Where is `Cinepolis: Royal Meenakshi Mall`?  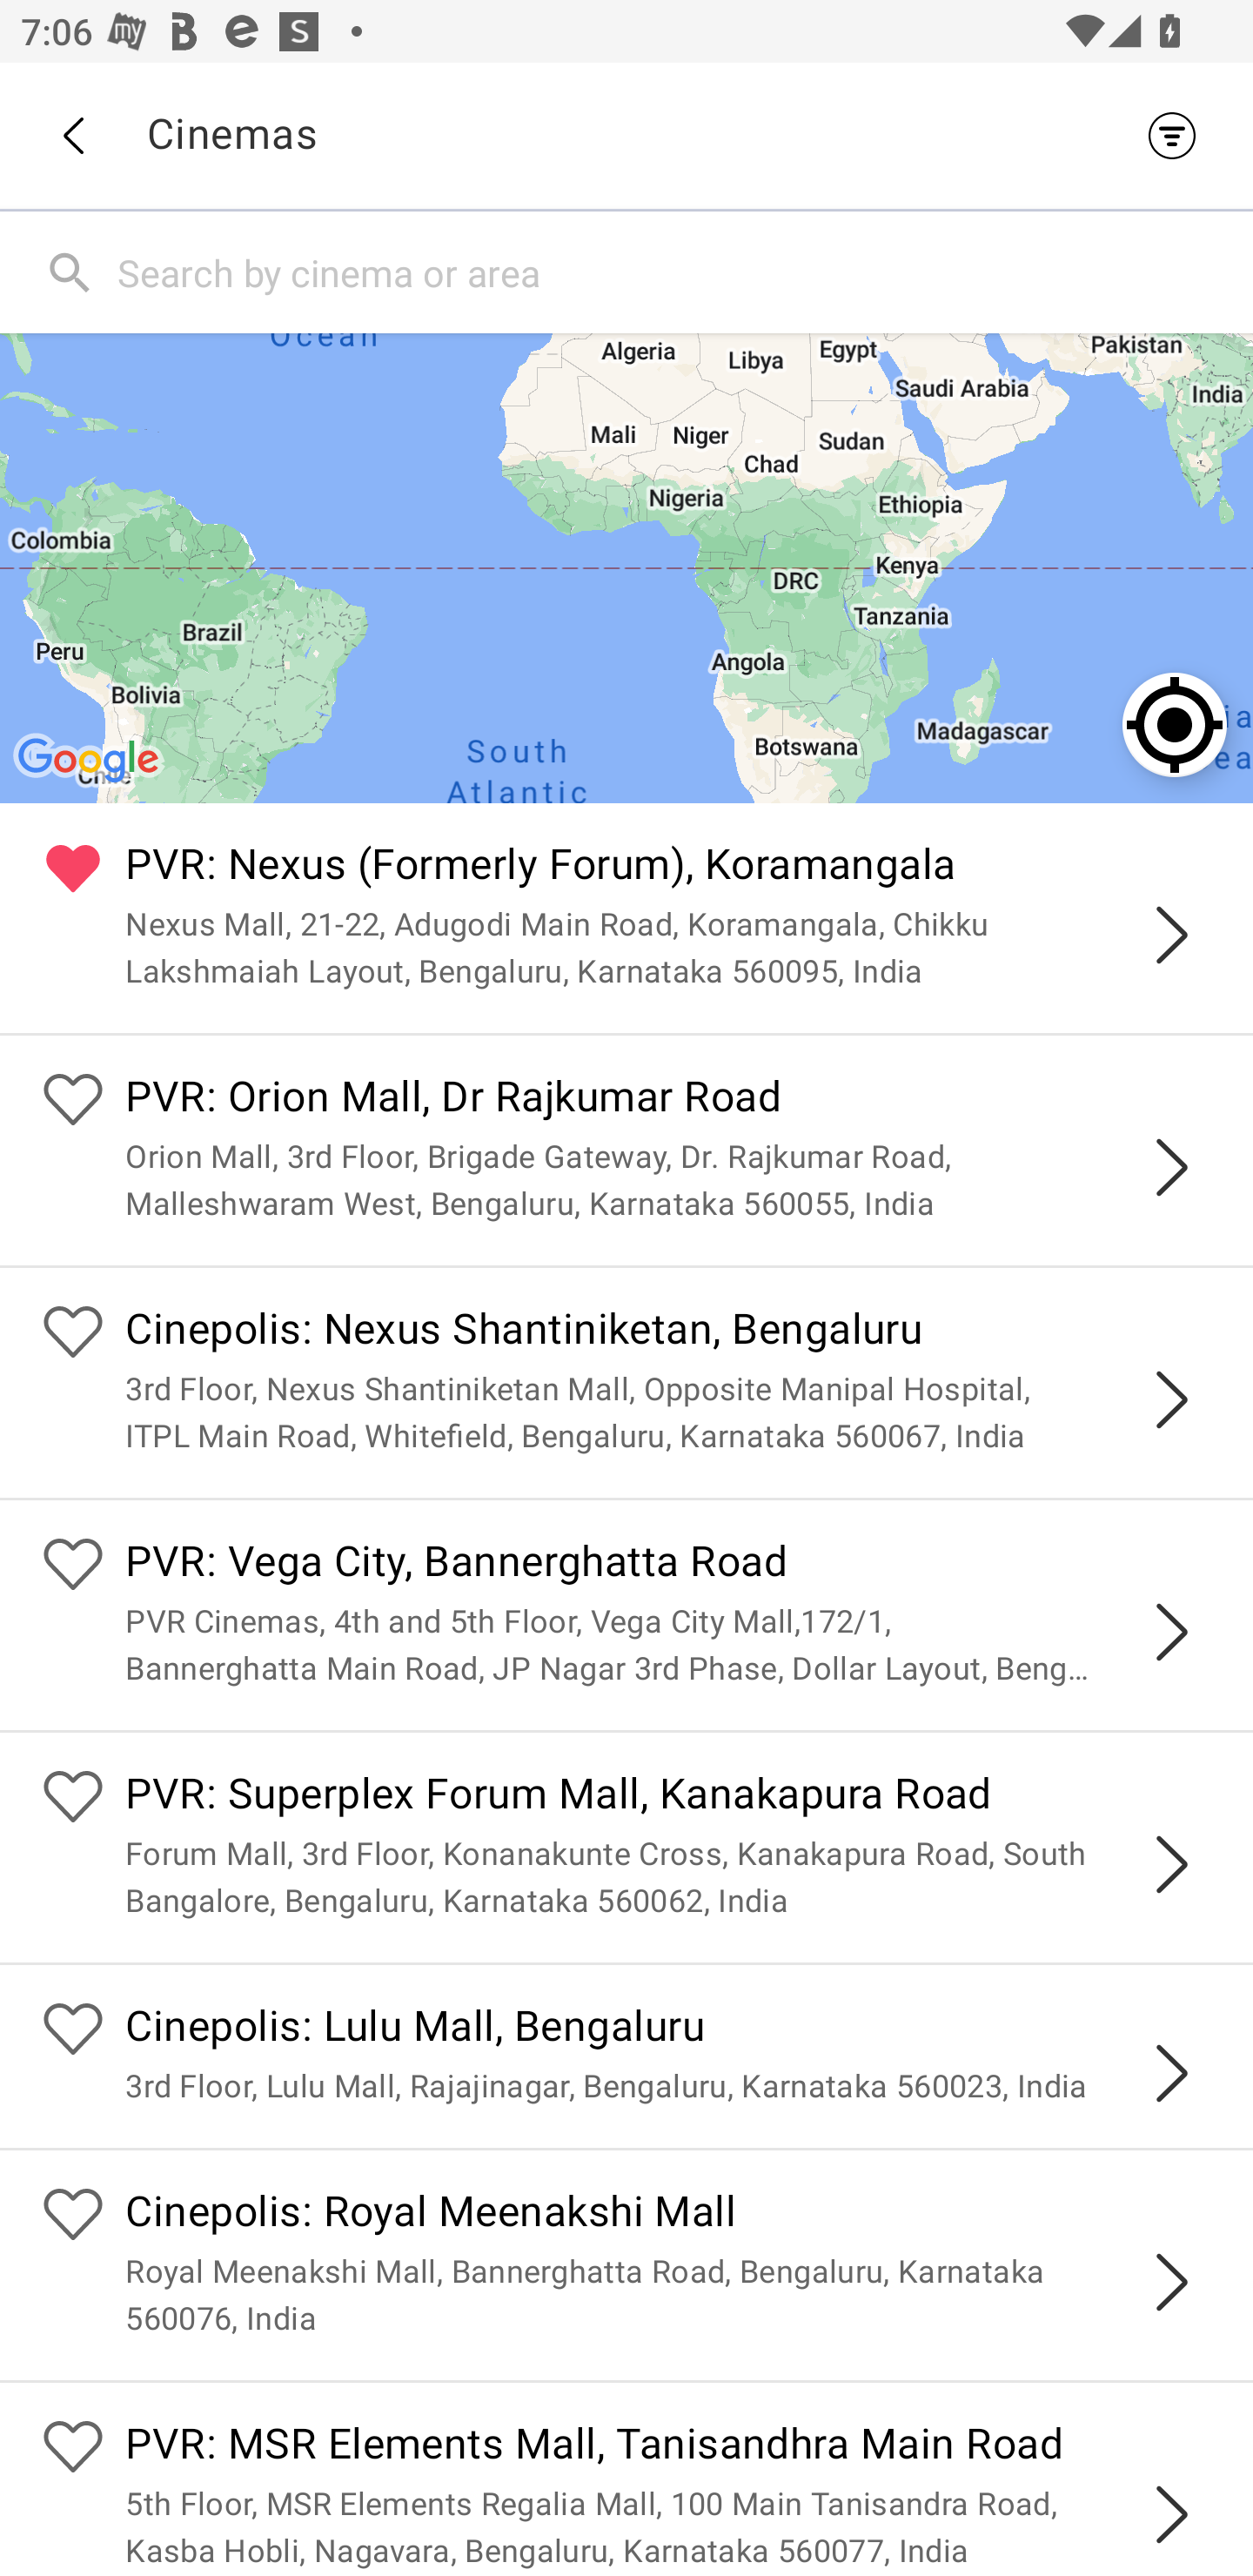 Cinepolis: Royal Meenakshi Mall is located at coordinates (668, 2216).